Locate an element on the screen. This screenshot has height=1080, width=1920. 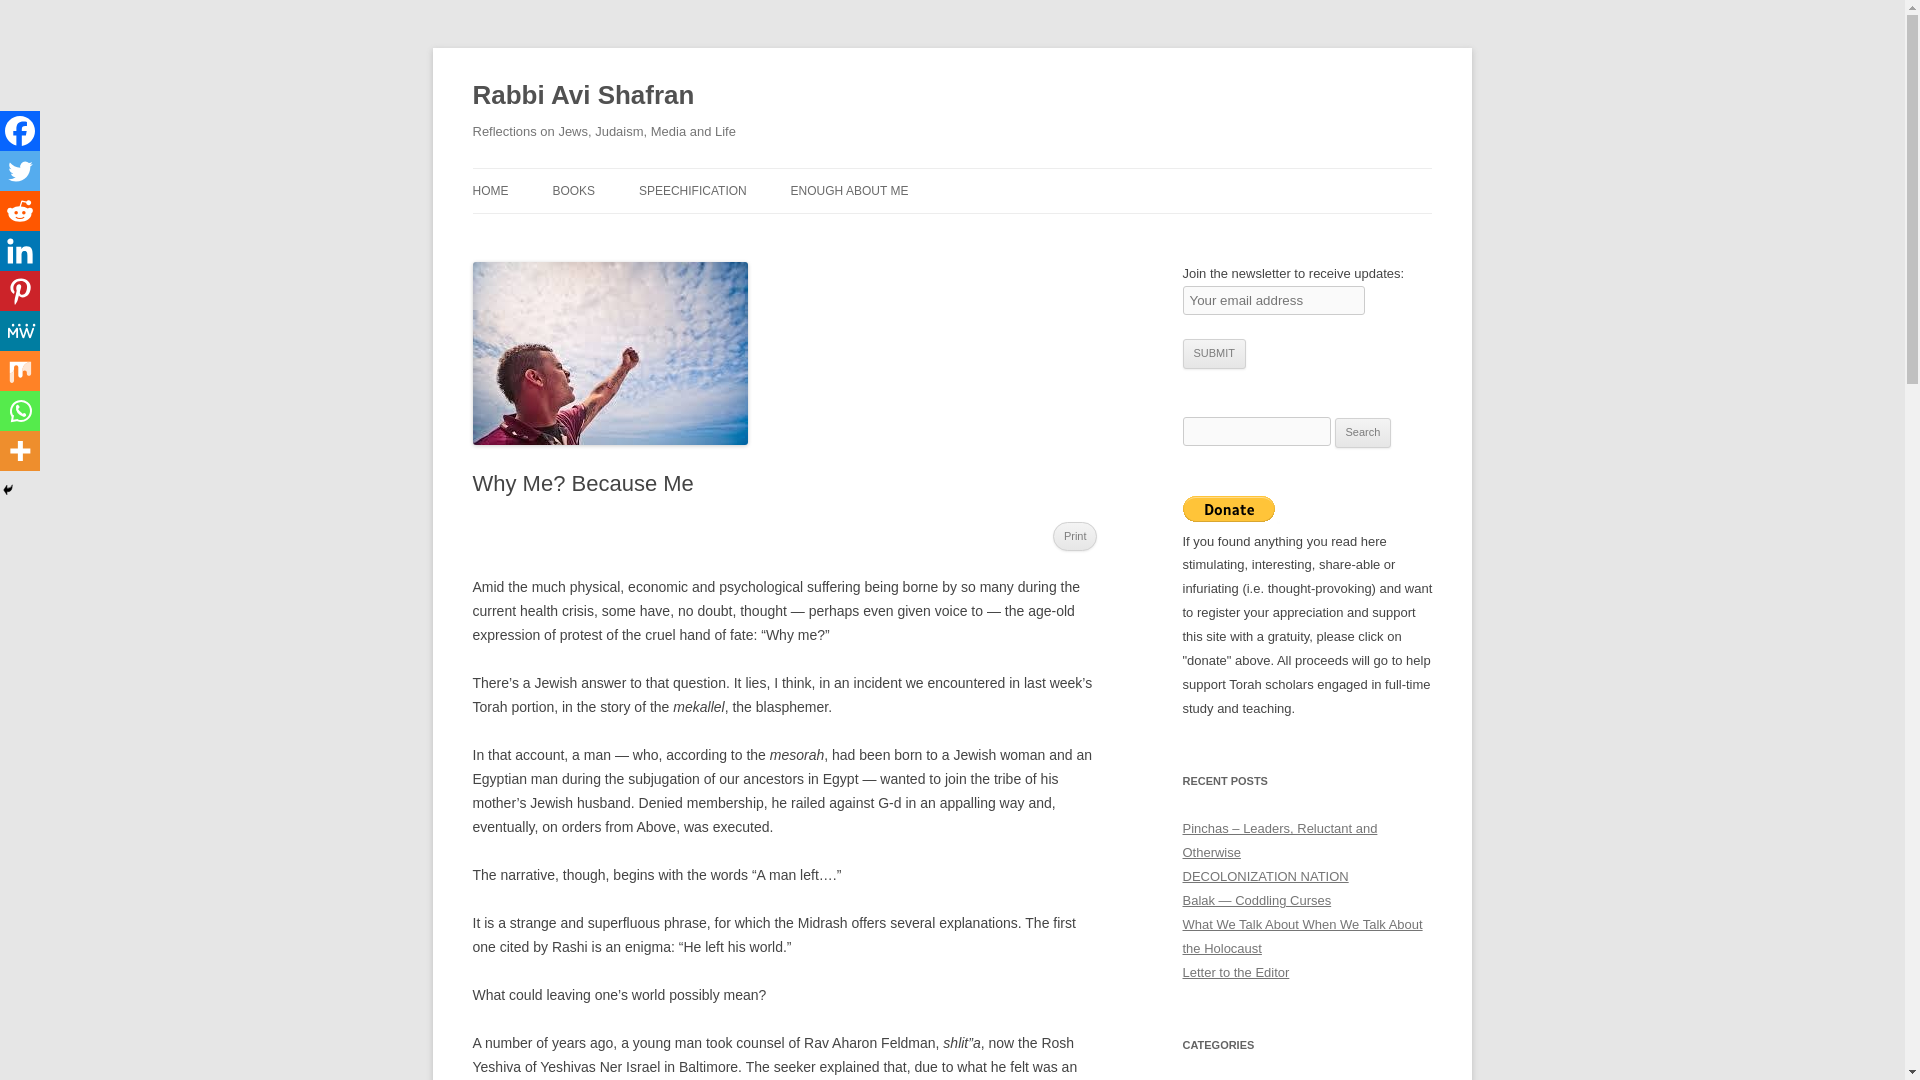
Letter to the Editor is located at coordinates (1235, 972).